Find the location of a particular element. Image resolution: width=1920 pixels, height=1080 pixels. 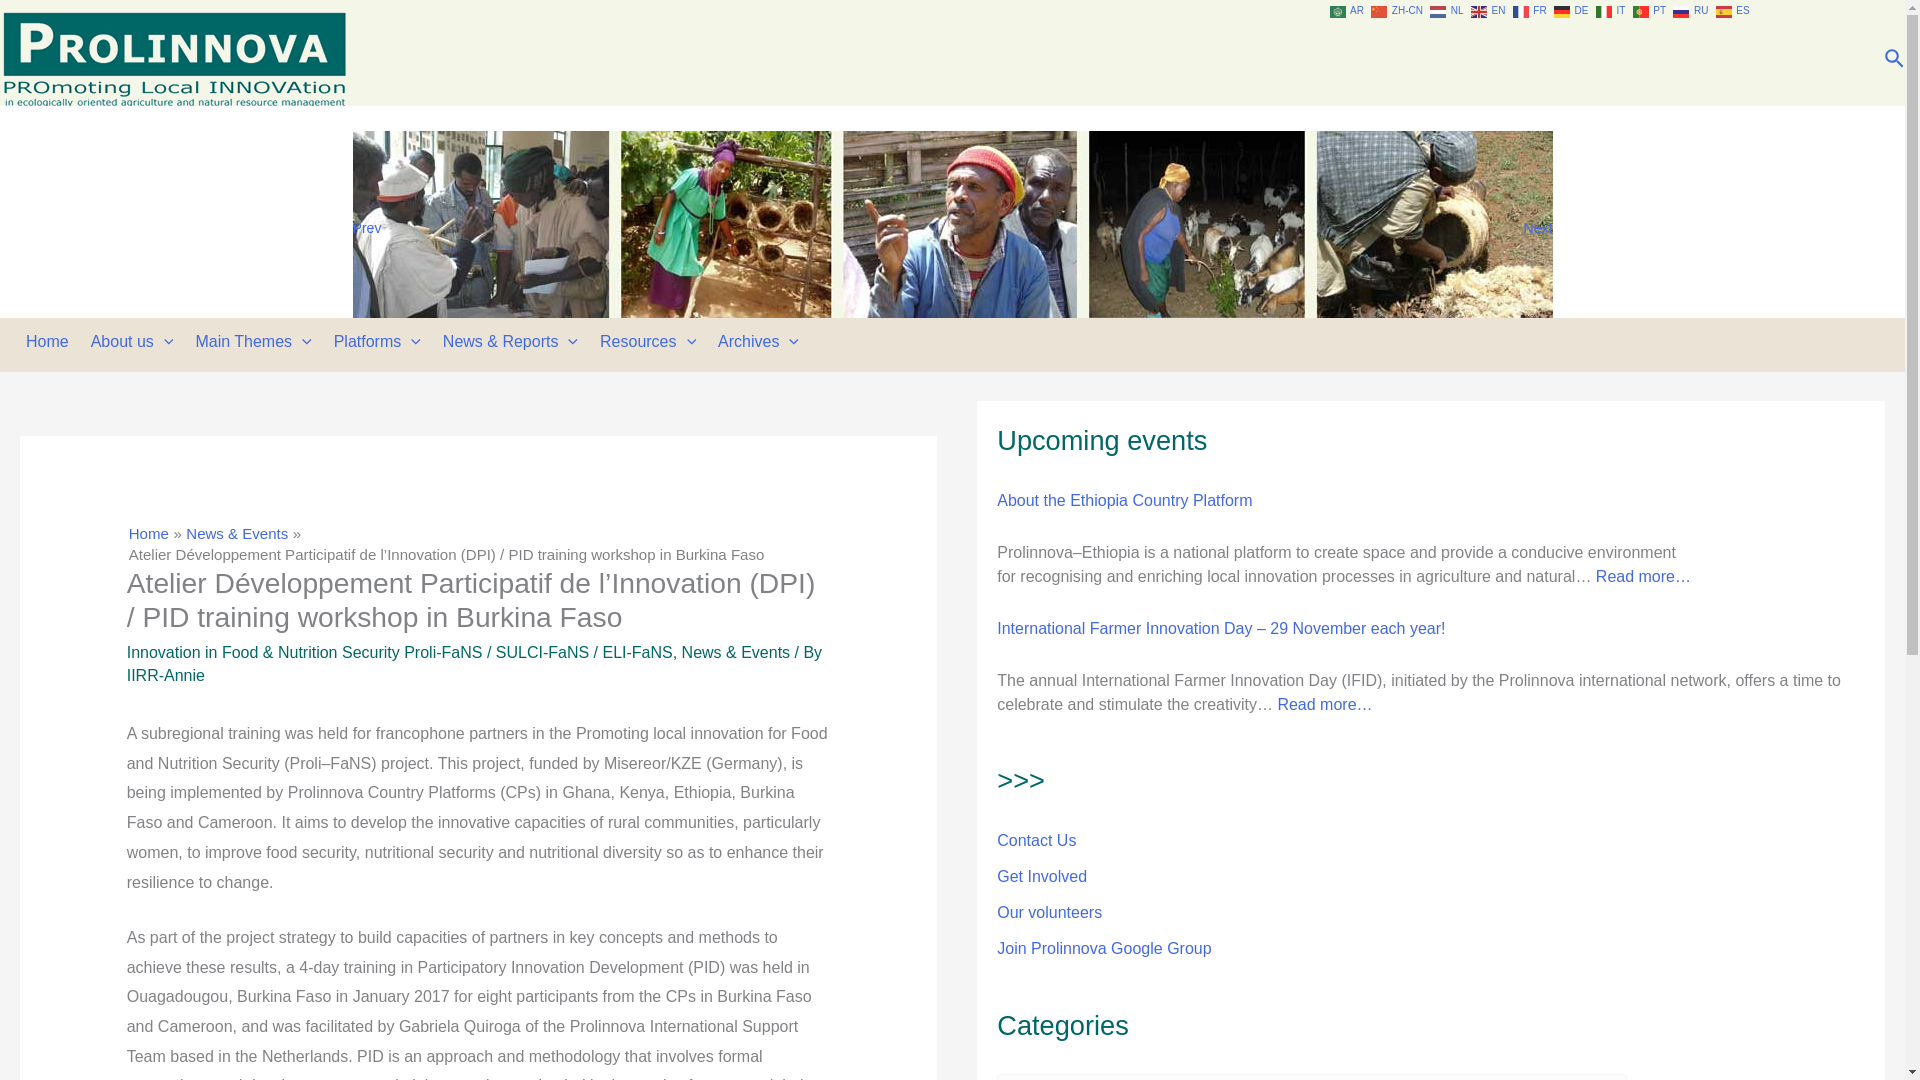

German is located at coordinates (1572, 10).